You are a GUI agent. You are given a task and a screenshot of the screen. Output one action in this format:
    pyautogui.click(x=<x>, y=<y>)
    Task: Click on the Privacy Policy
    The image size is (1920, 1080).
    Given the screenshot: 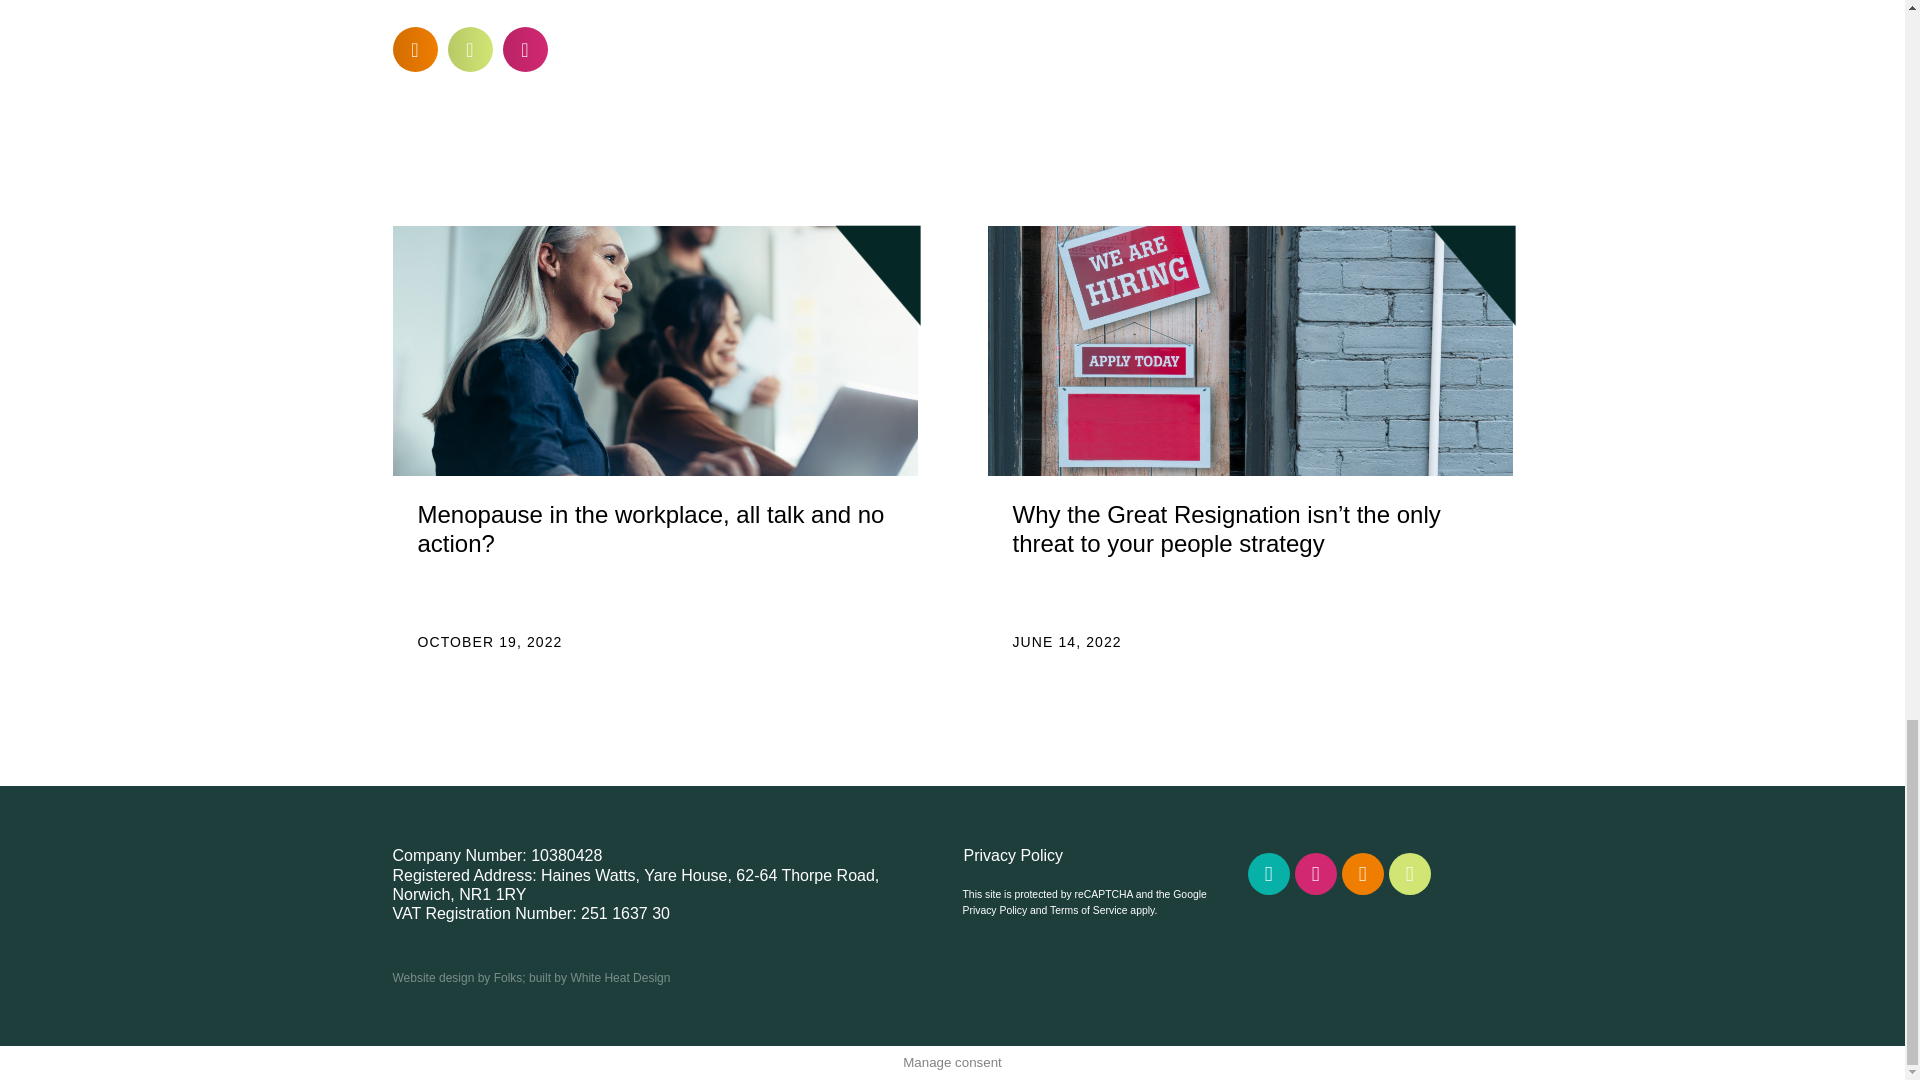 What is the action you would take?
    pyautogui.click(x=1094, y=855)
    